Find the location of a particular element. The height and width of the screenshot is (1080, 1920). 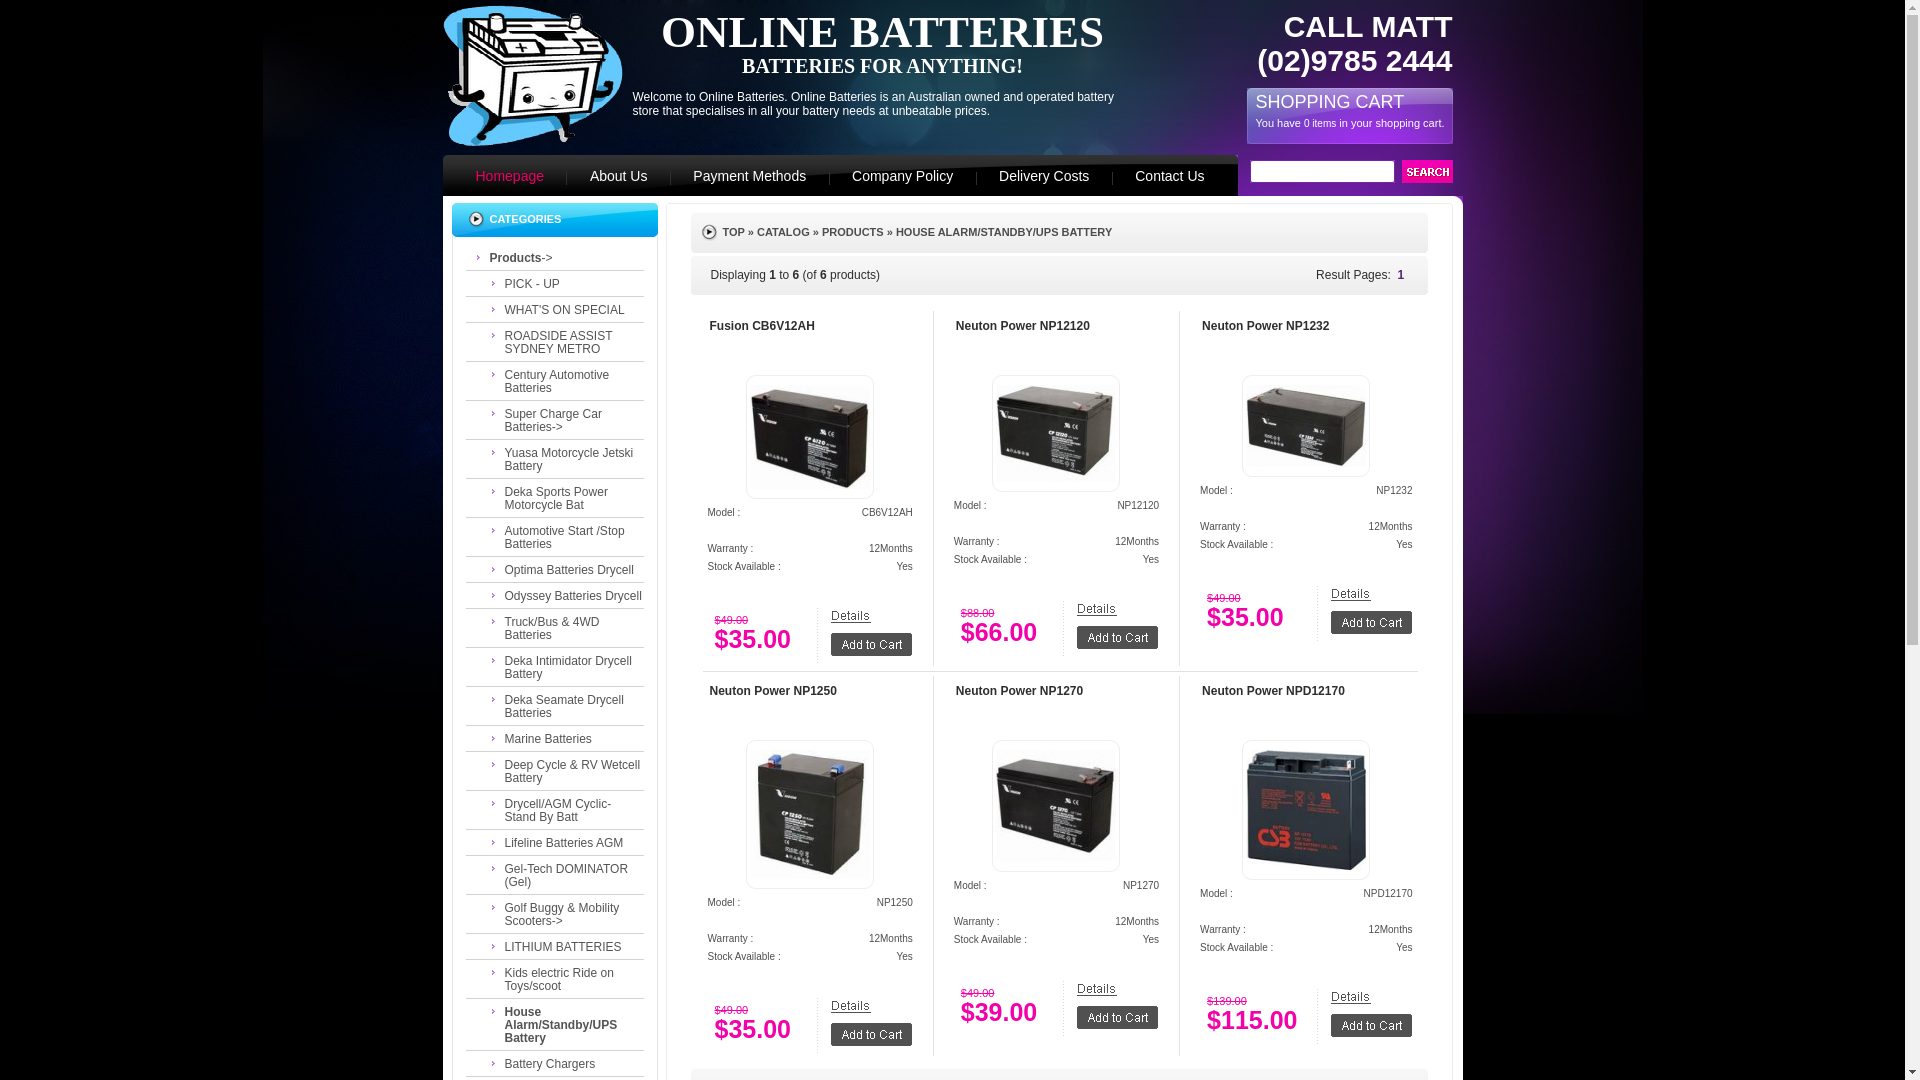

ROADSIDE ASSIST SYDNEY METRO is located at coordinates (562, 342).